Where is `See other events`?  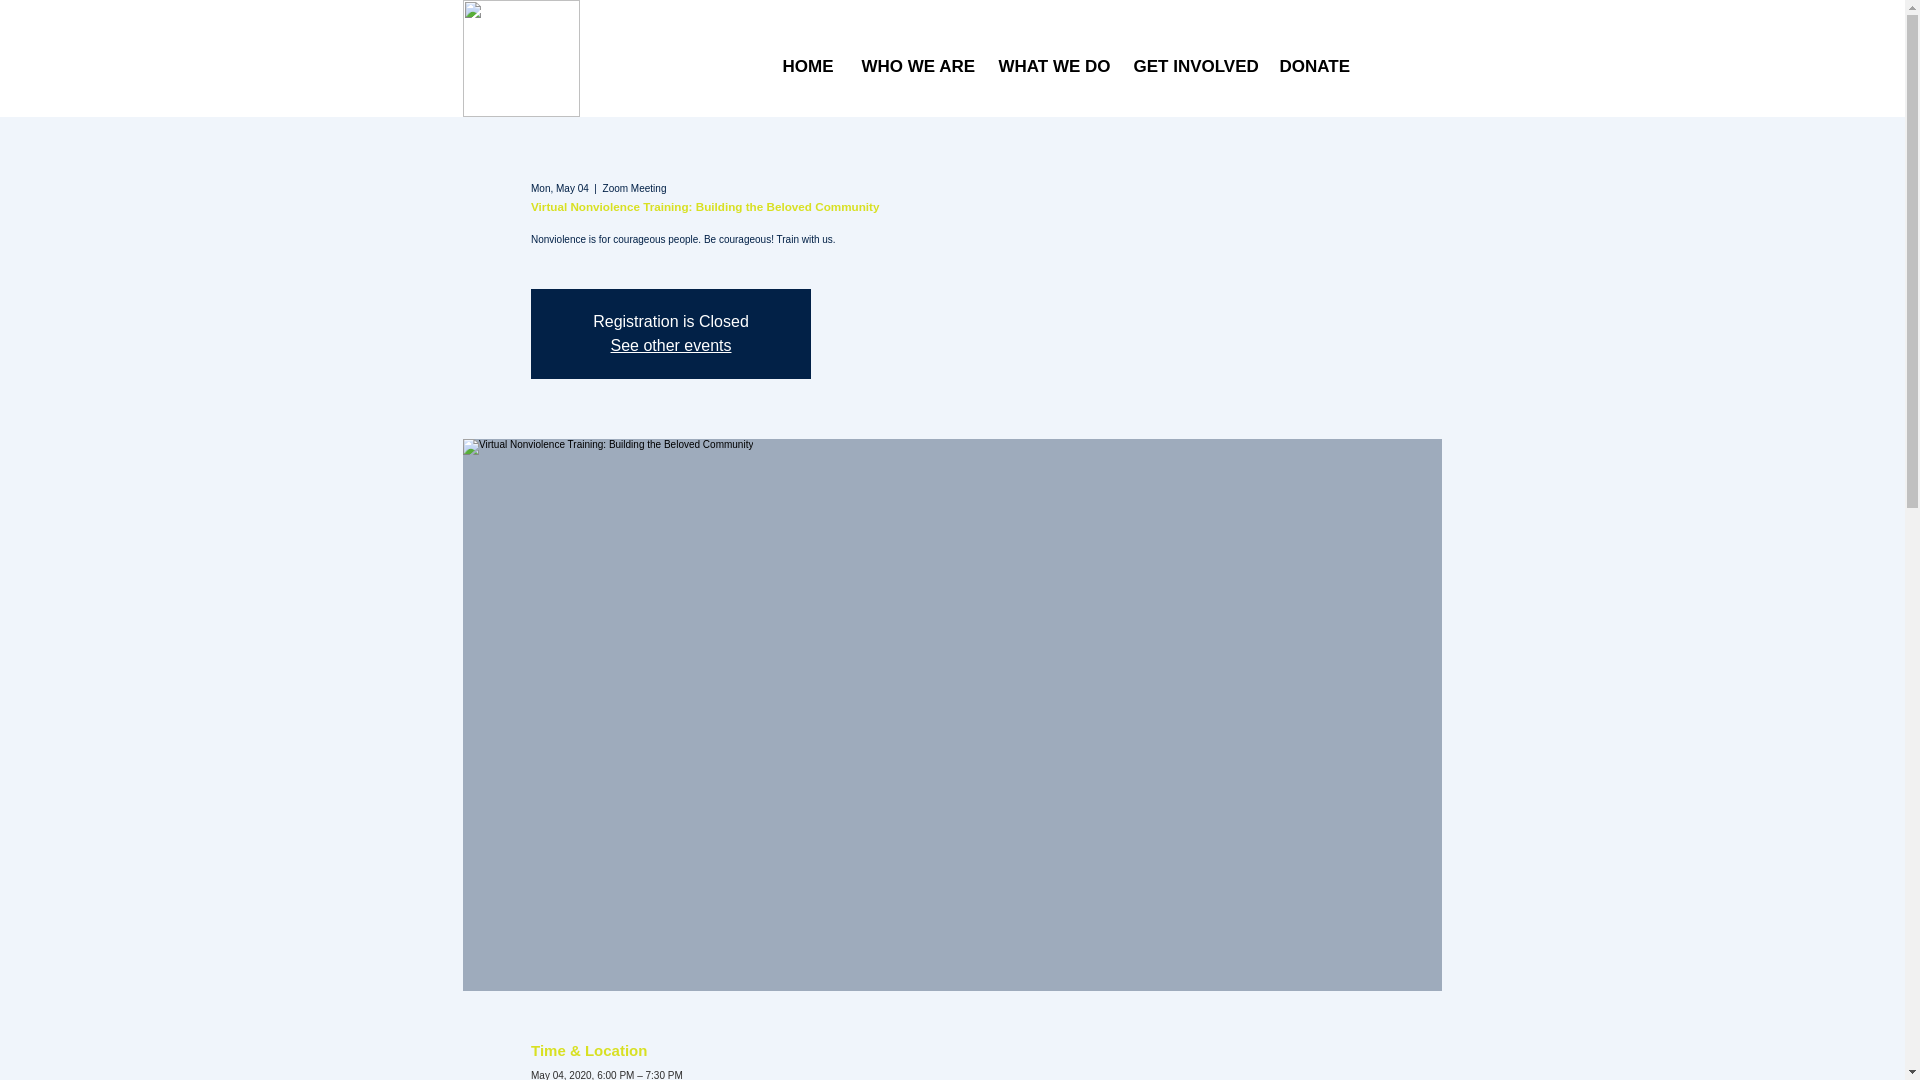 See other events is located at coordinates (670, 345).